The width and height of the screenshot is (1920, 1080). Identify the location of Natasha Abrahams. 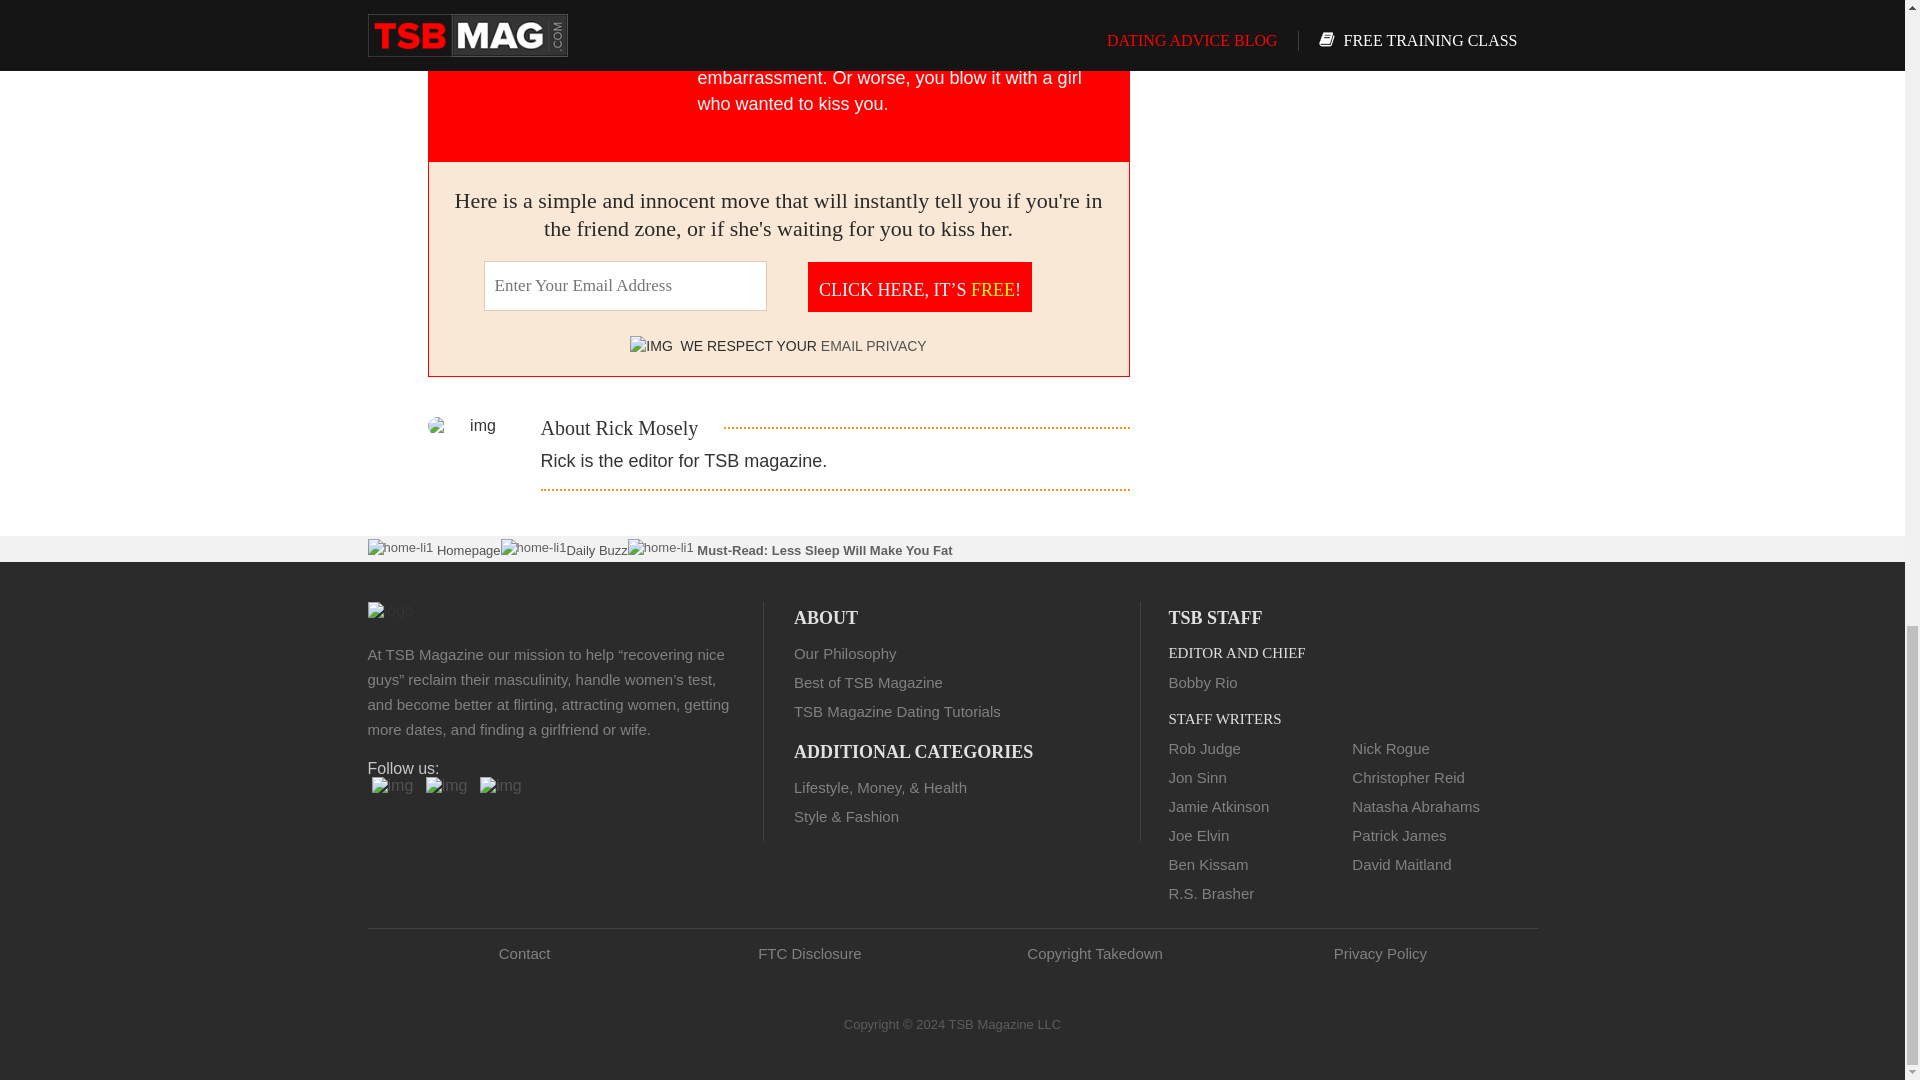
(1416, 806).